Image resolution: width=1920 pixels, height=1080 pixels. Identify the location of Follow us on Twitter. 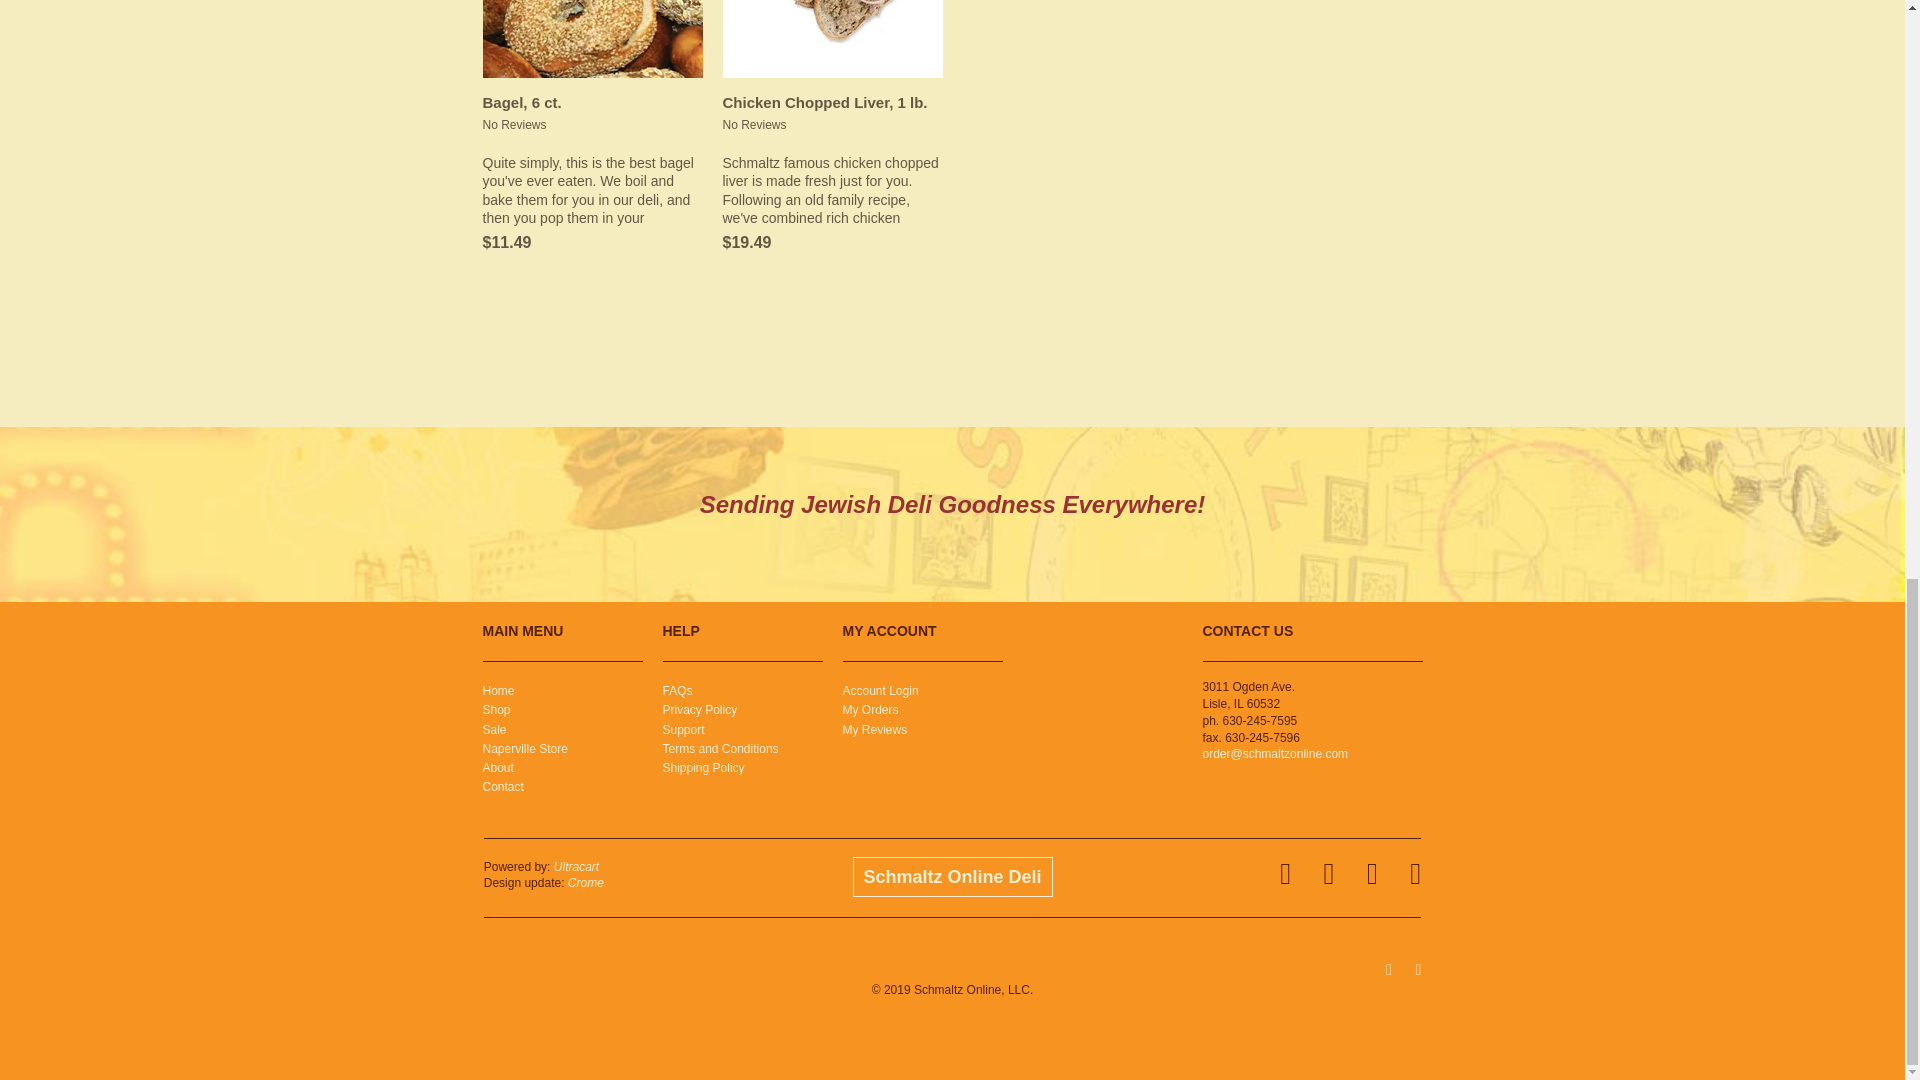
(1412, 967).